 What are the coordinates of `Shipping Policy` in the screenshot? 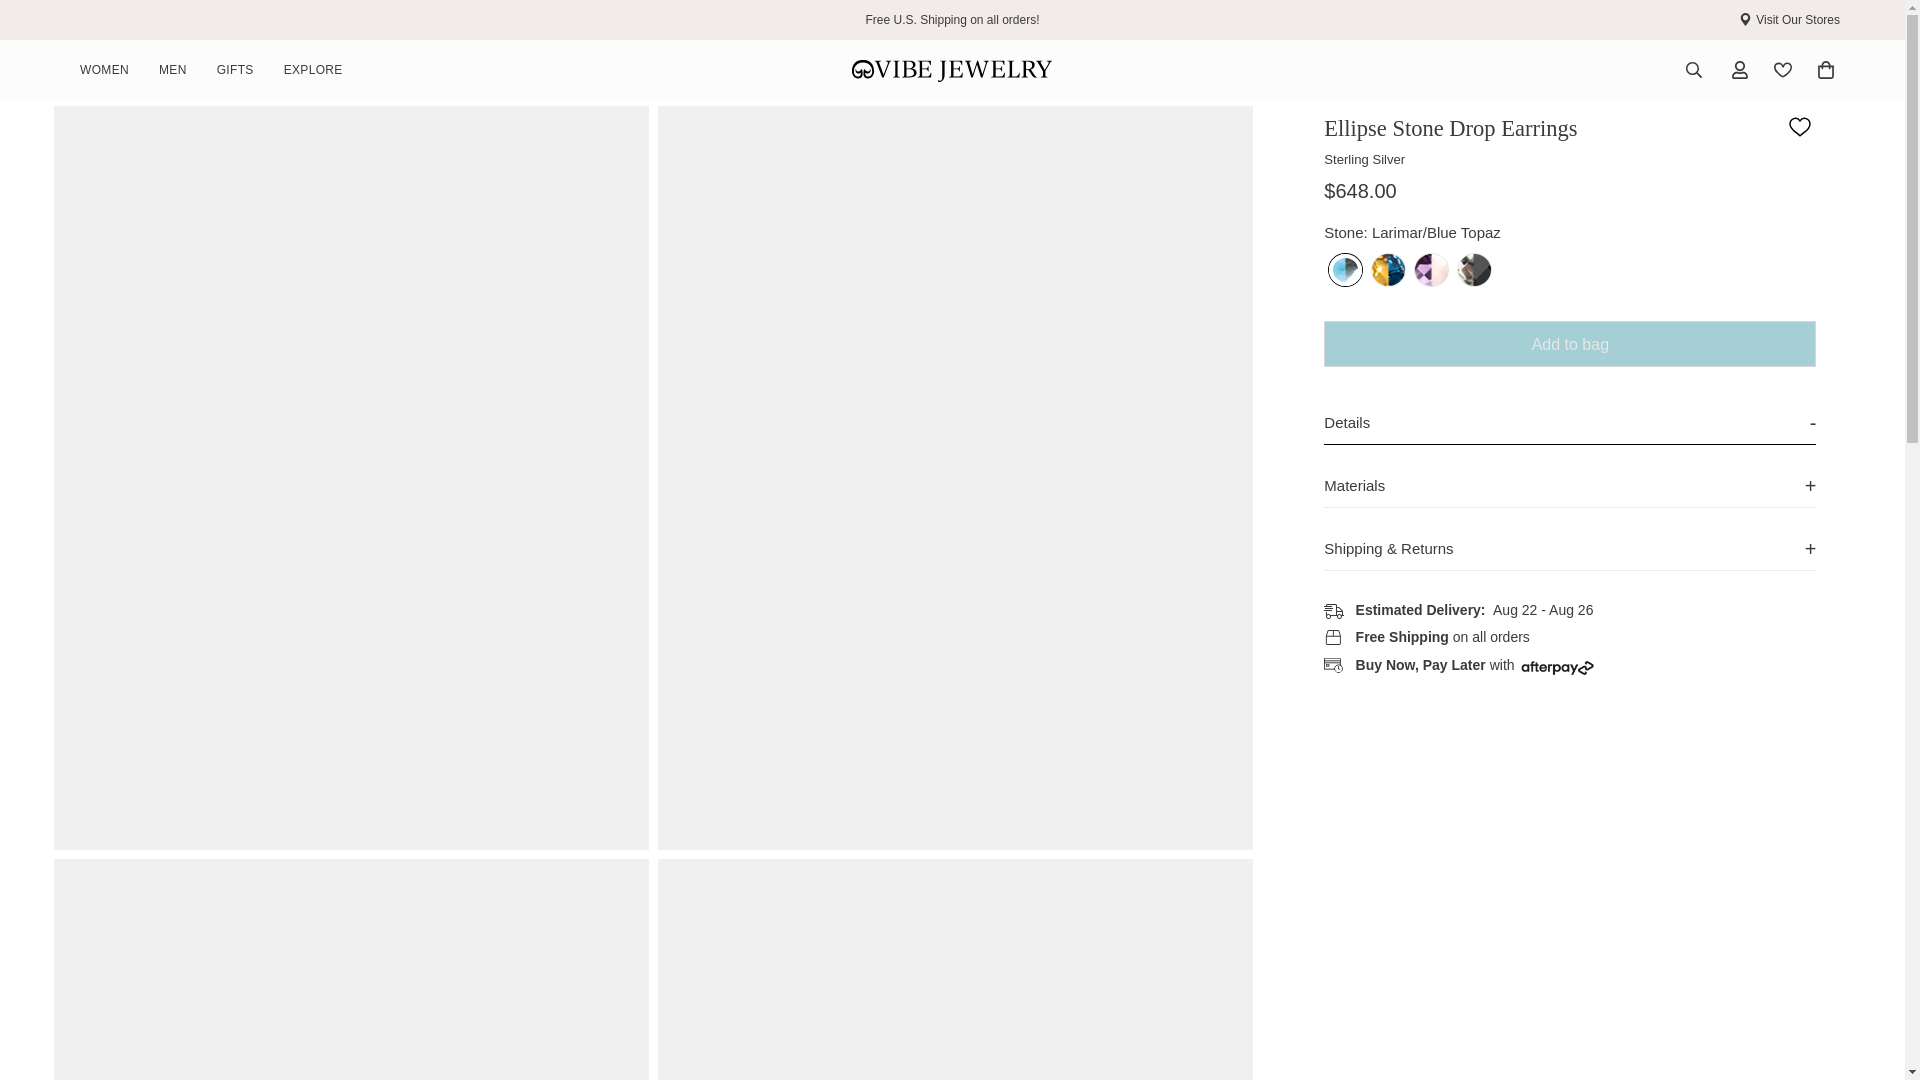 It's located at (952, 18).